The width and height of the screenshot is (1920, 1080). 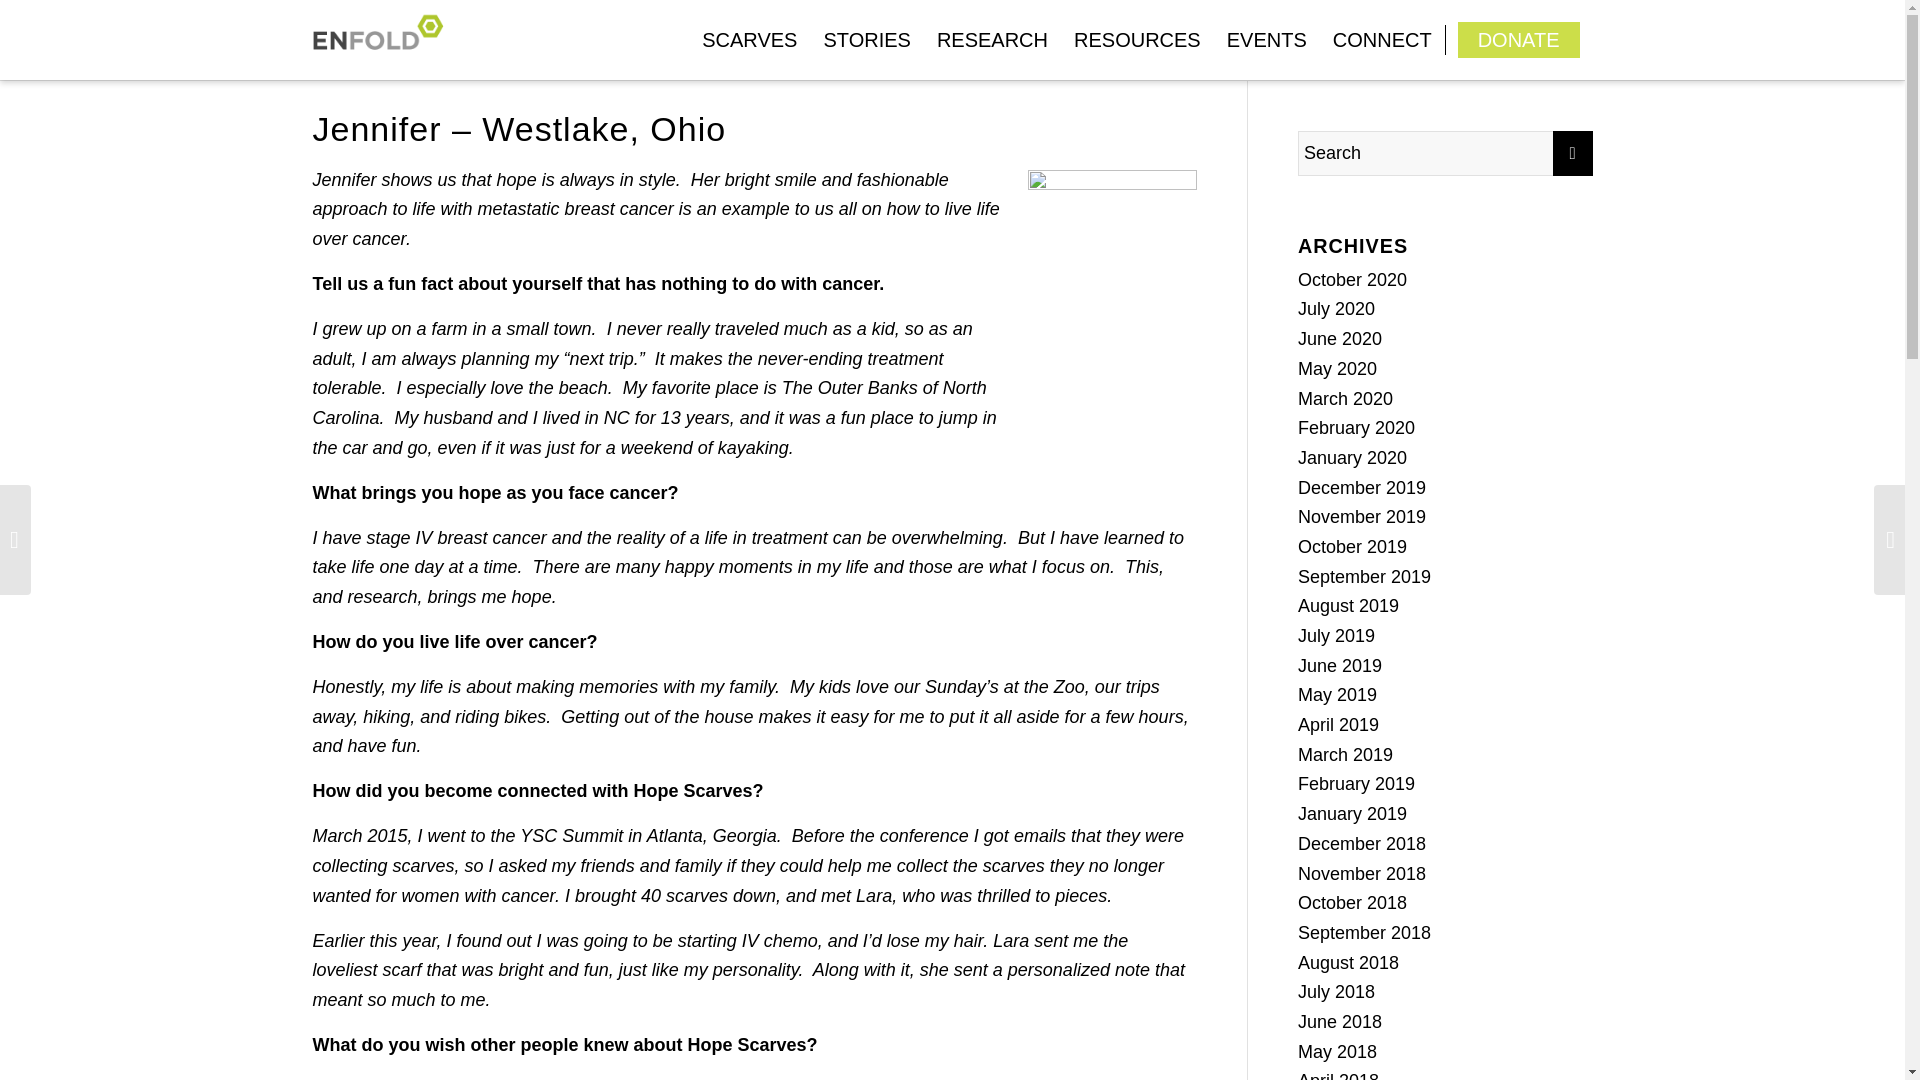 What do you see at coordinates (1362, 844) in the screenshot?
I see `December 2018` at bounding box center [1362, 844].